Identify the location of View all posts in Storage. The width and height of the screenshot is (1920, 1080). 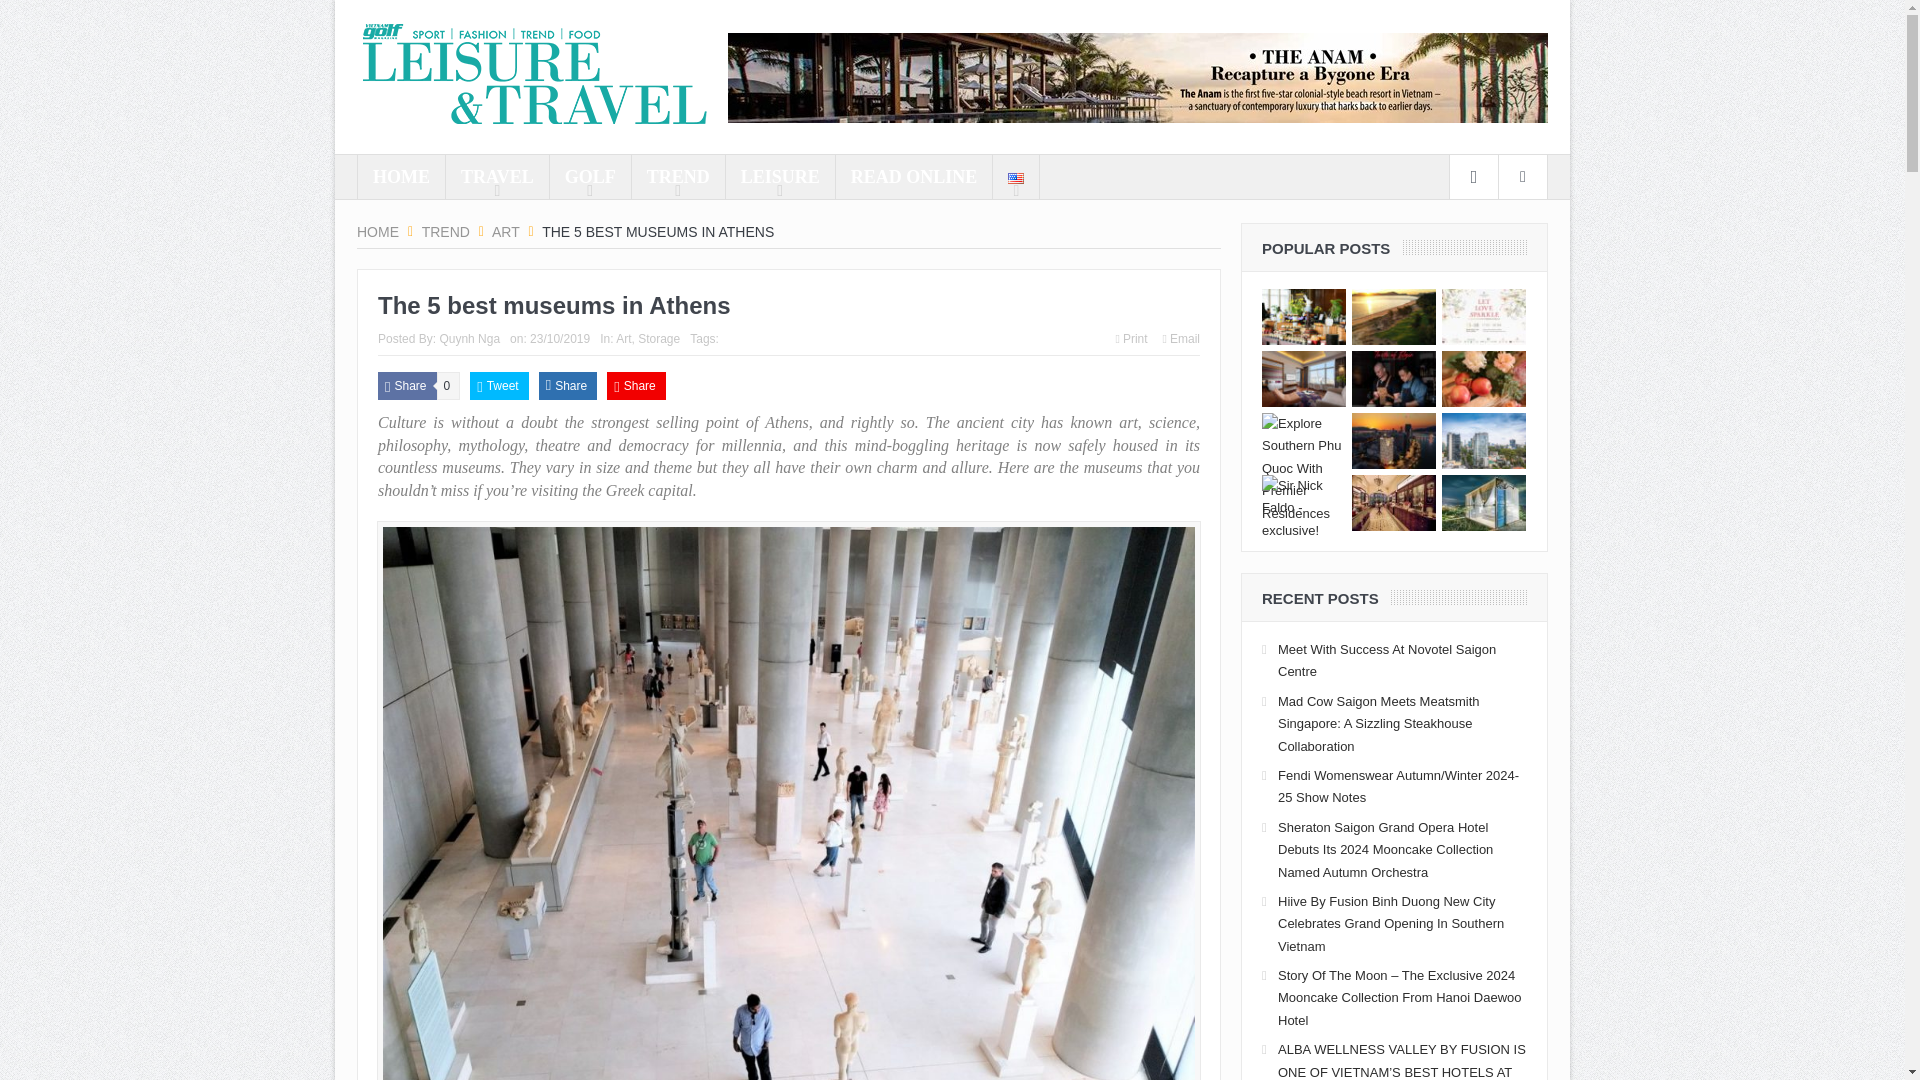
(658, 338).